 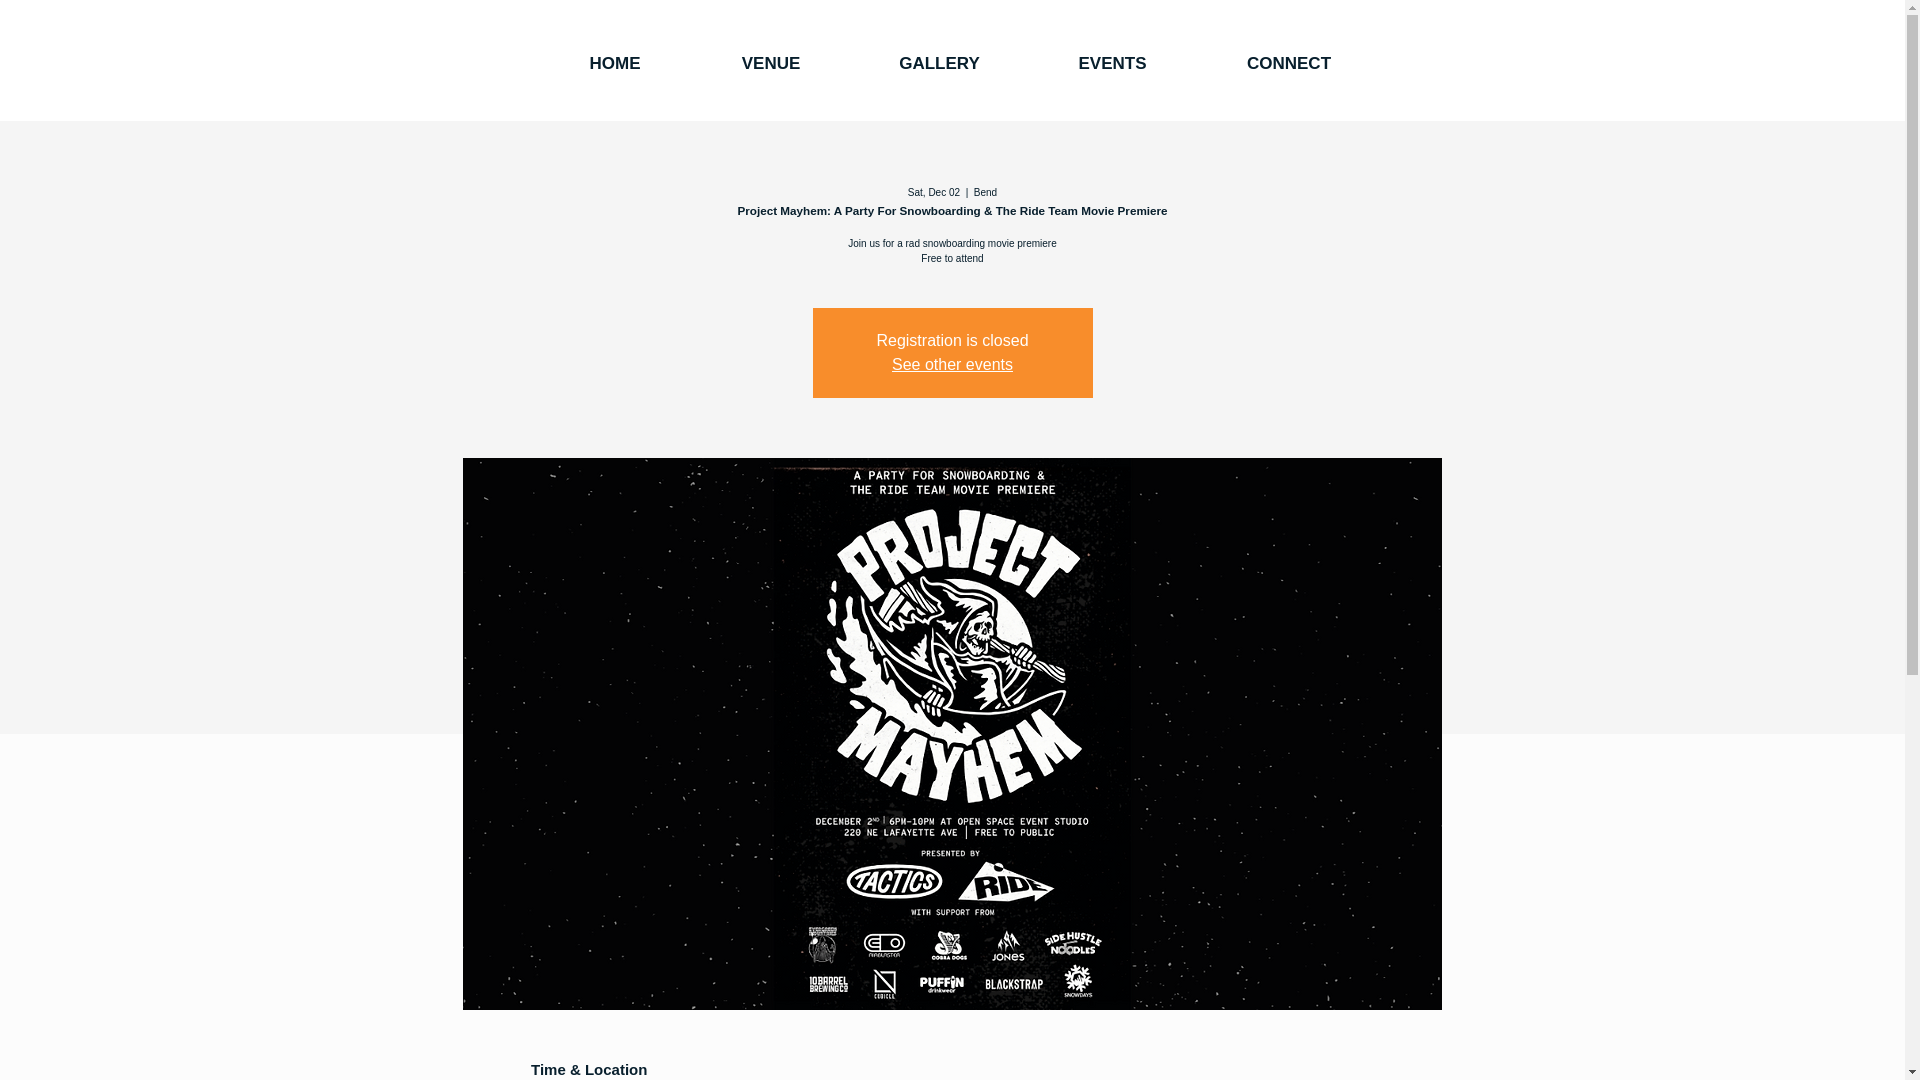 I want to click on GALLERY, so click(x=938, y=64).